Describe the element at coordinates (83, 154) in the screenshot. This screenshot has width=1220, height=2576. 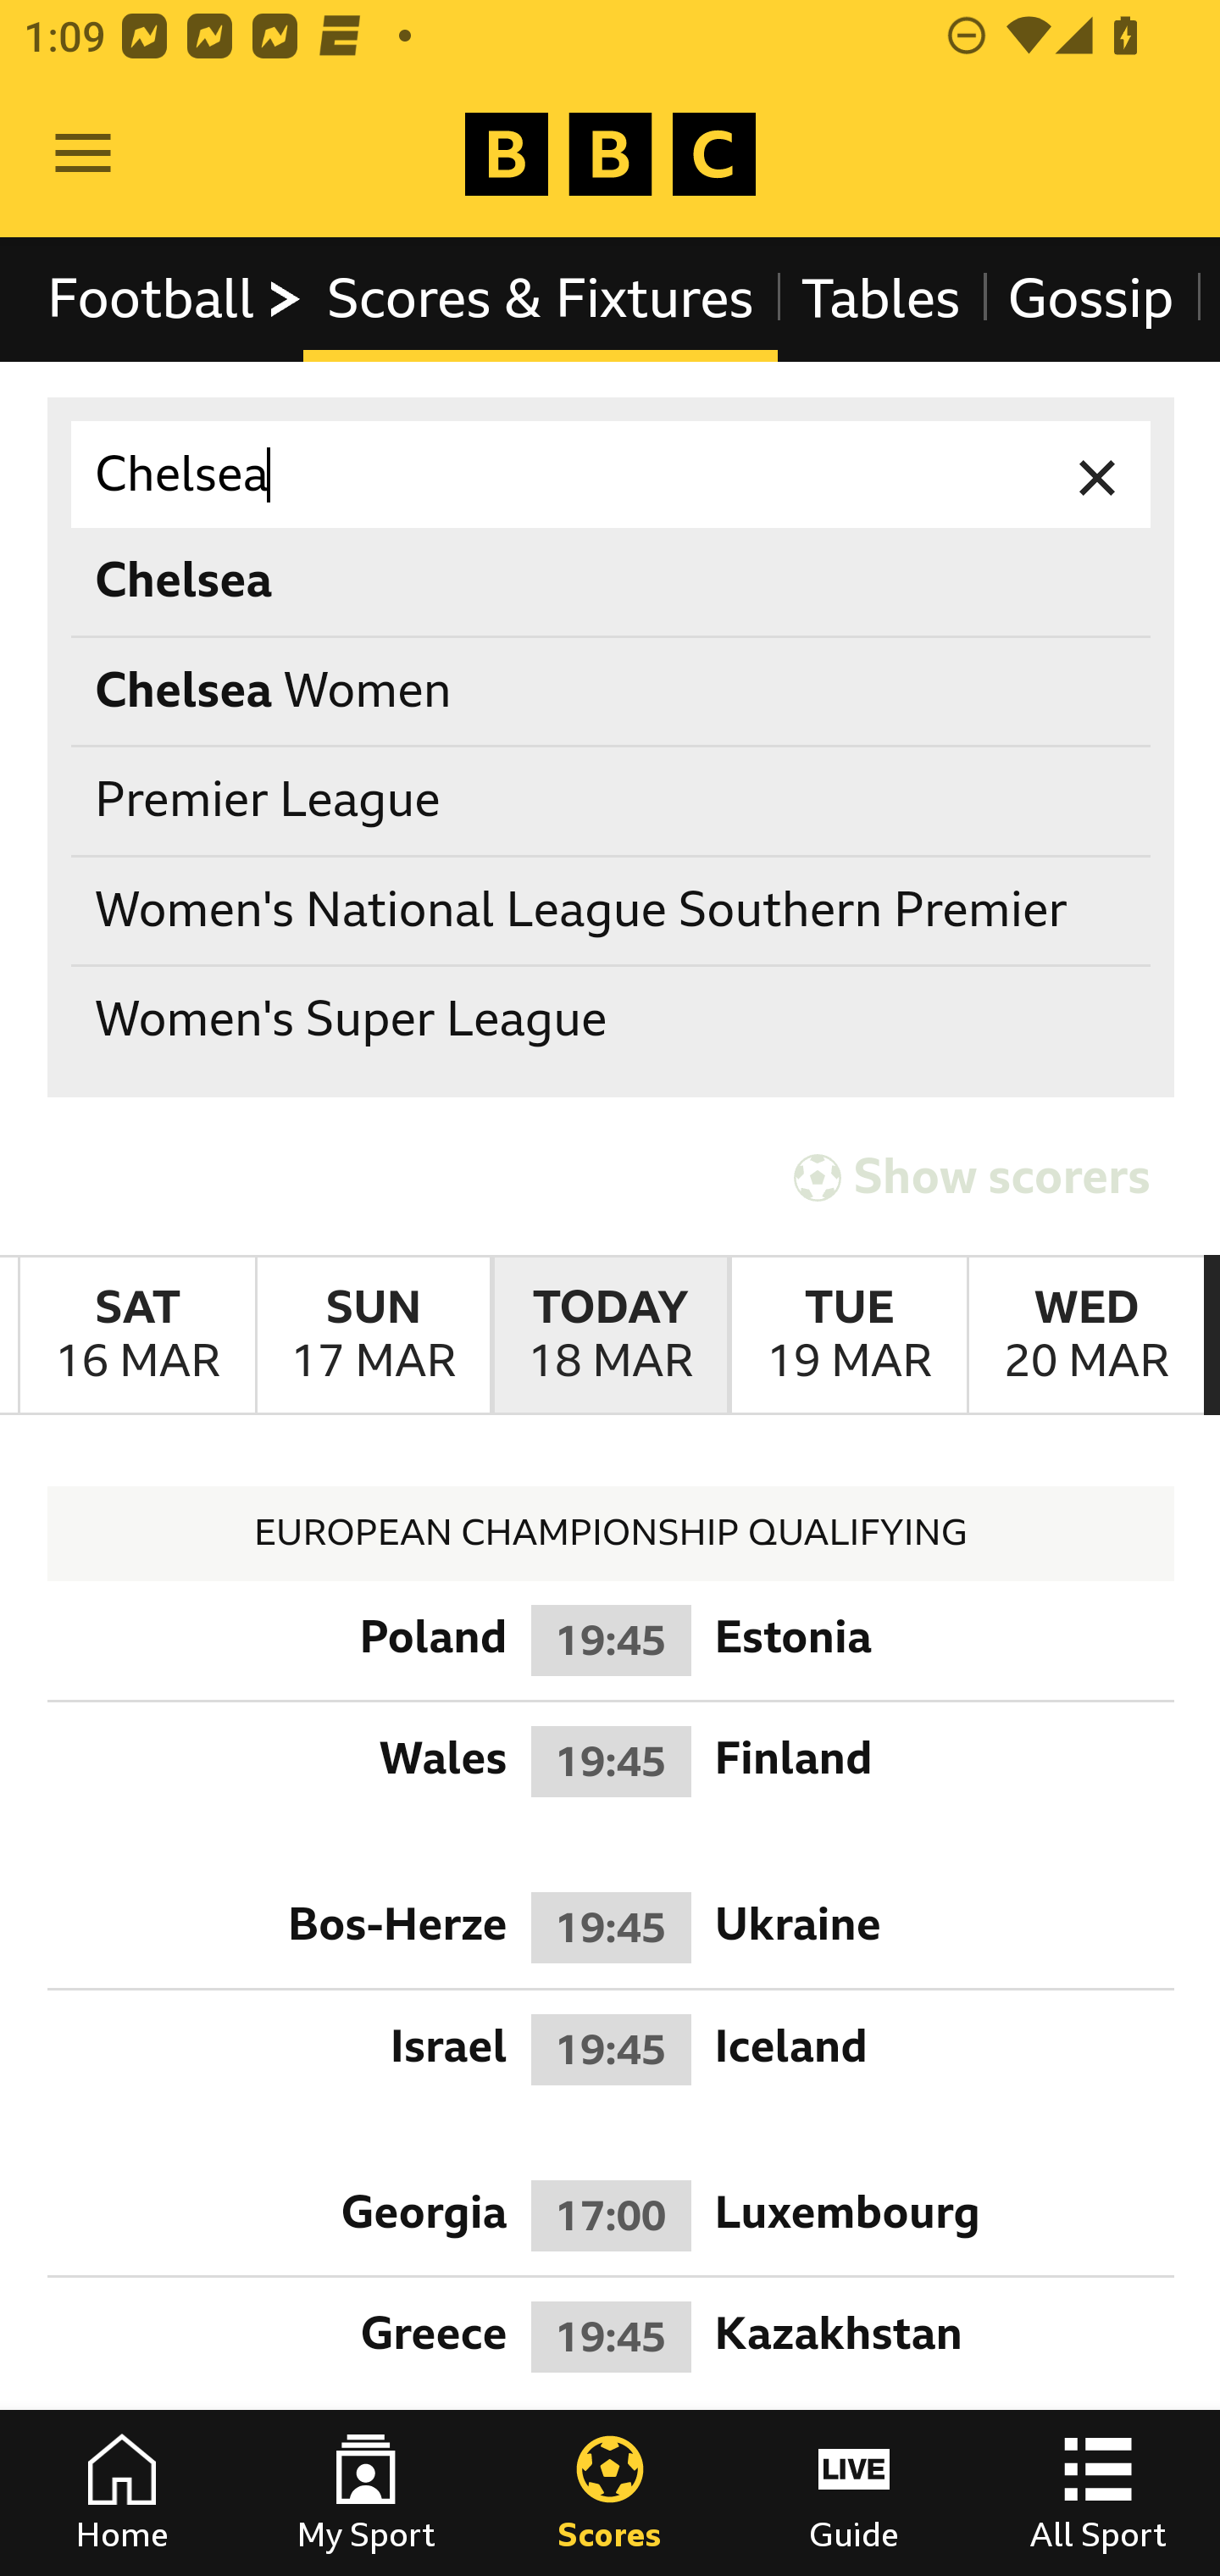
I see `Open Menu` at that location.